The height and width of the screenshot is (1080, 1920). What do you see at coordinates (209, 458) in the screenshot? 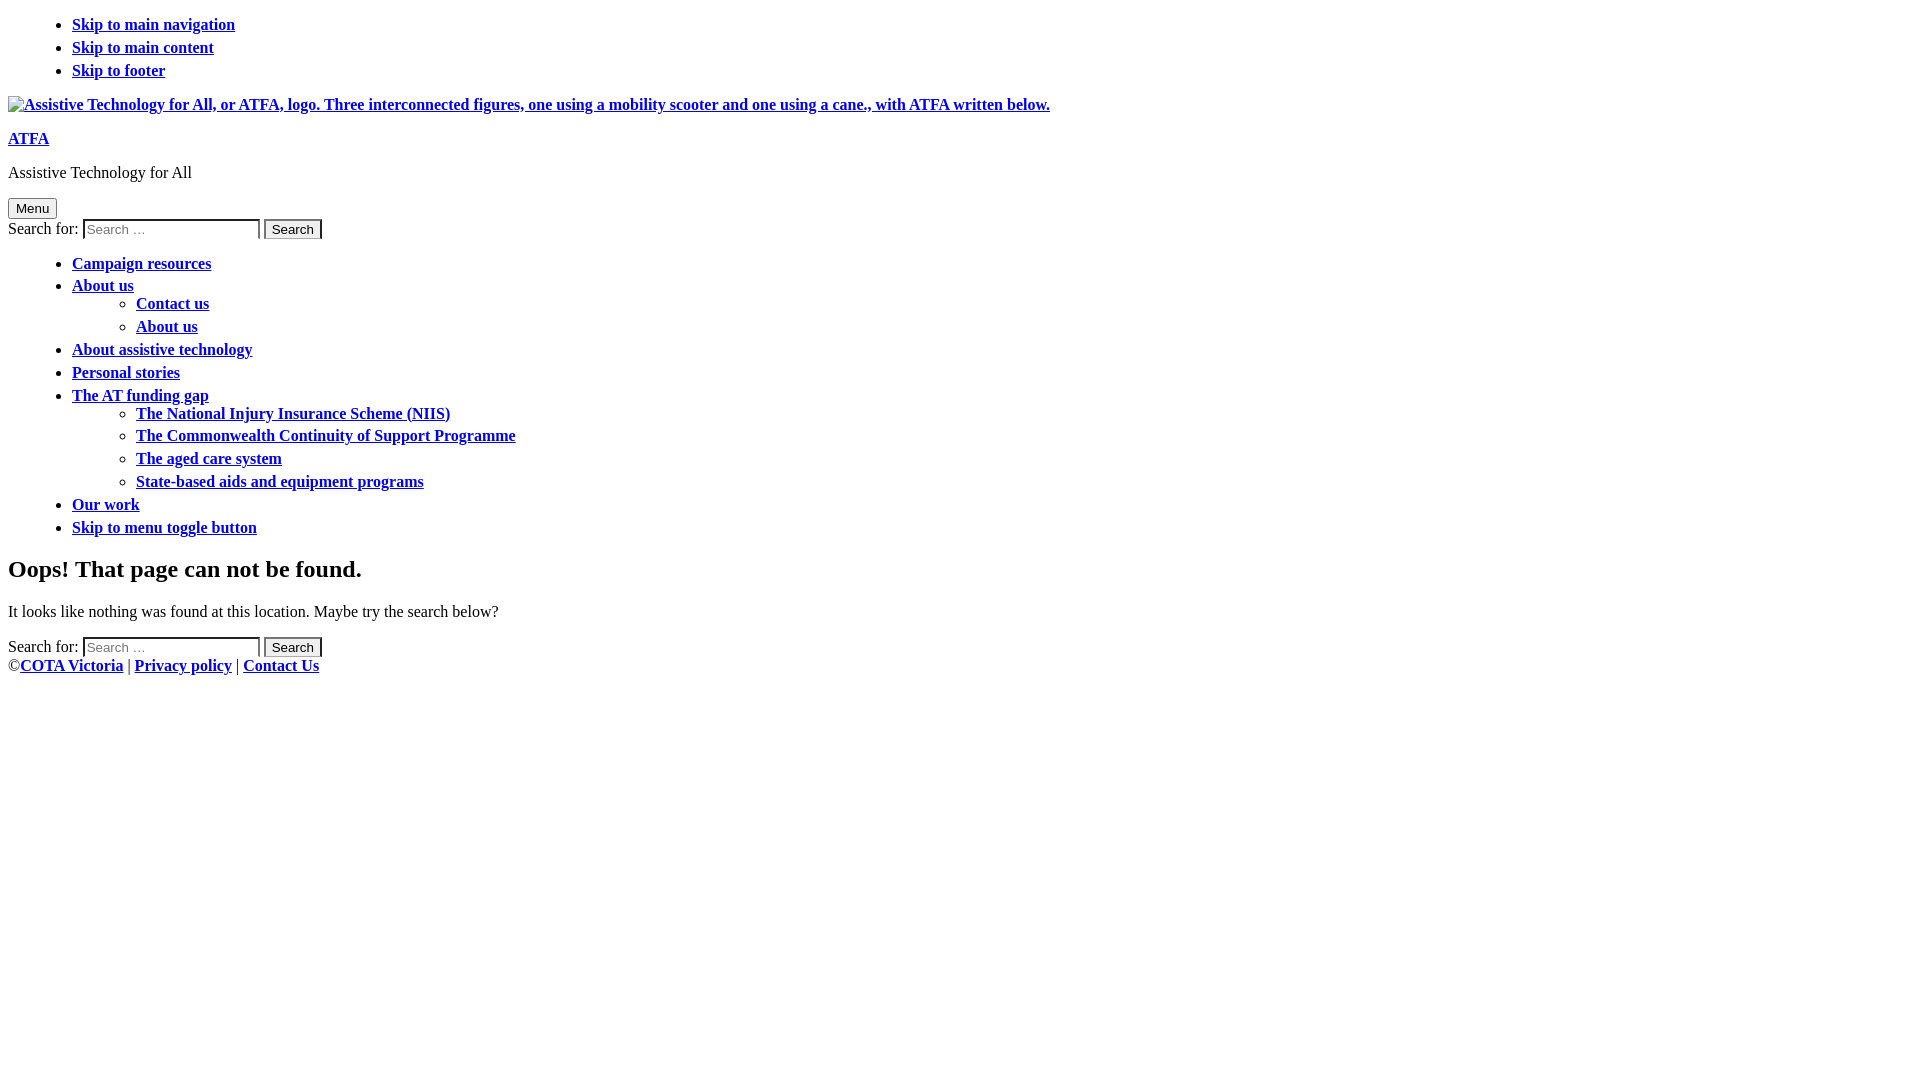
I see `The aged care system` at bounding box center [209, 458].